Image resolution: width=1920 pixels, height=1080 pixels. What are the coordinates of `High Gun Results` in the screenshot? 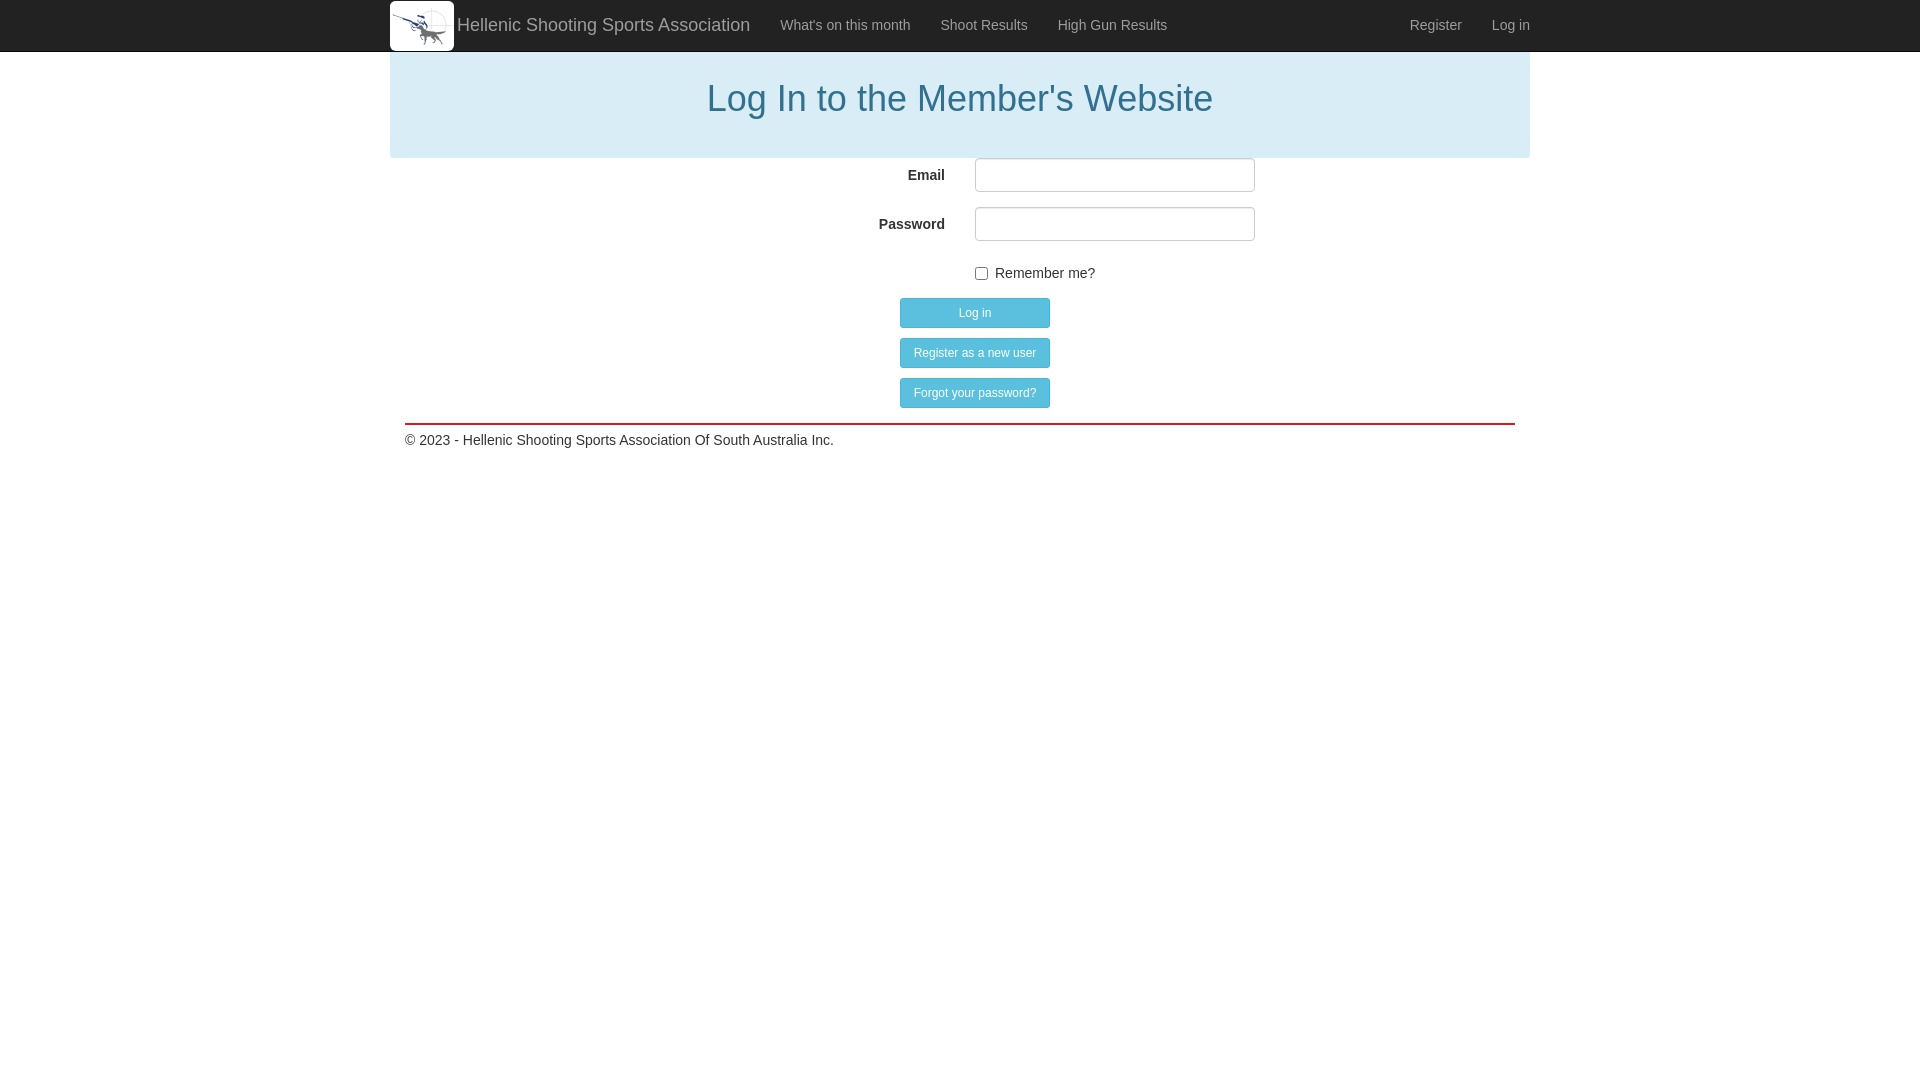 It's located at (1113, 25).